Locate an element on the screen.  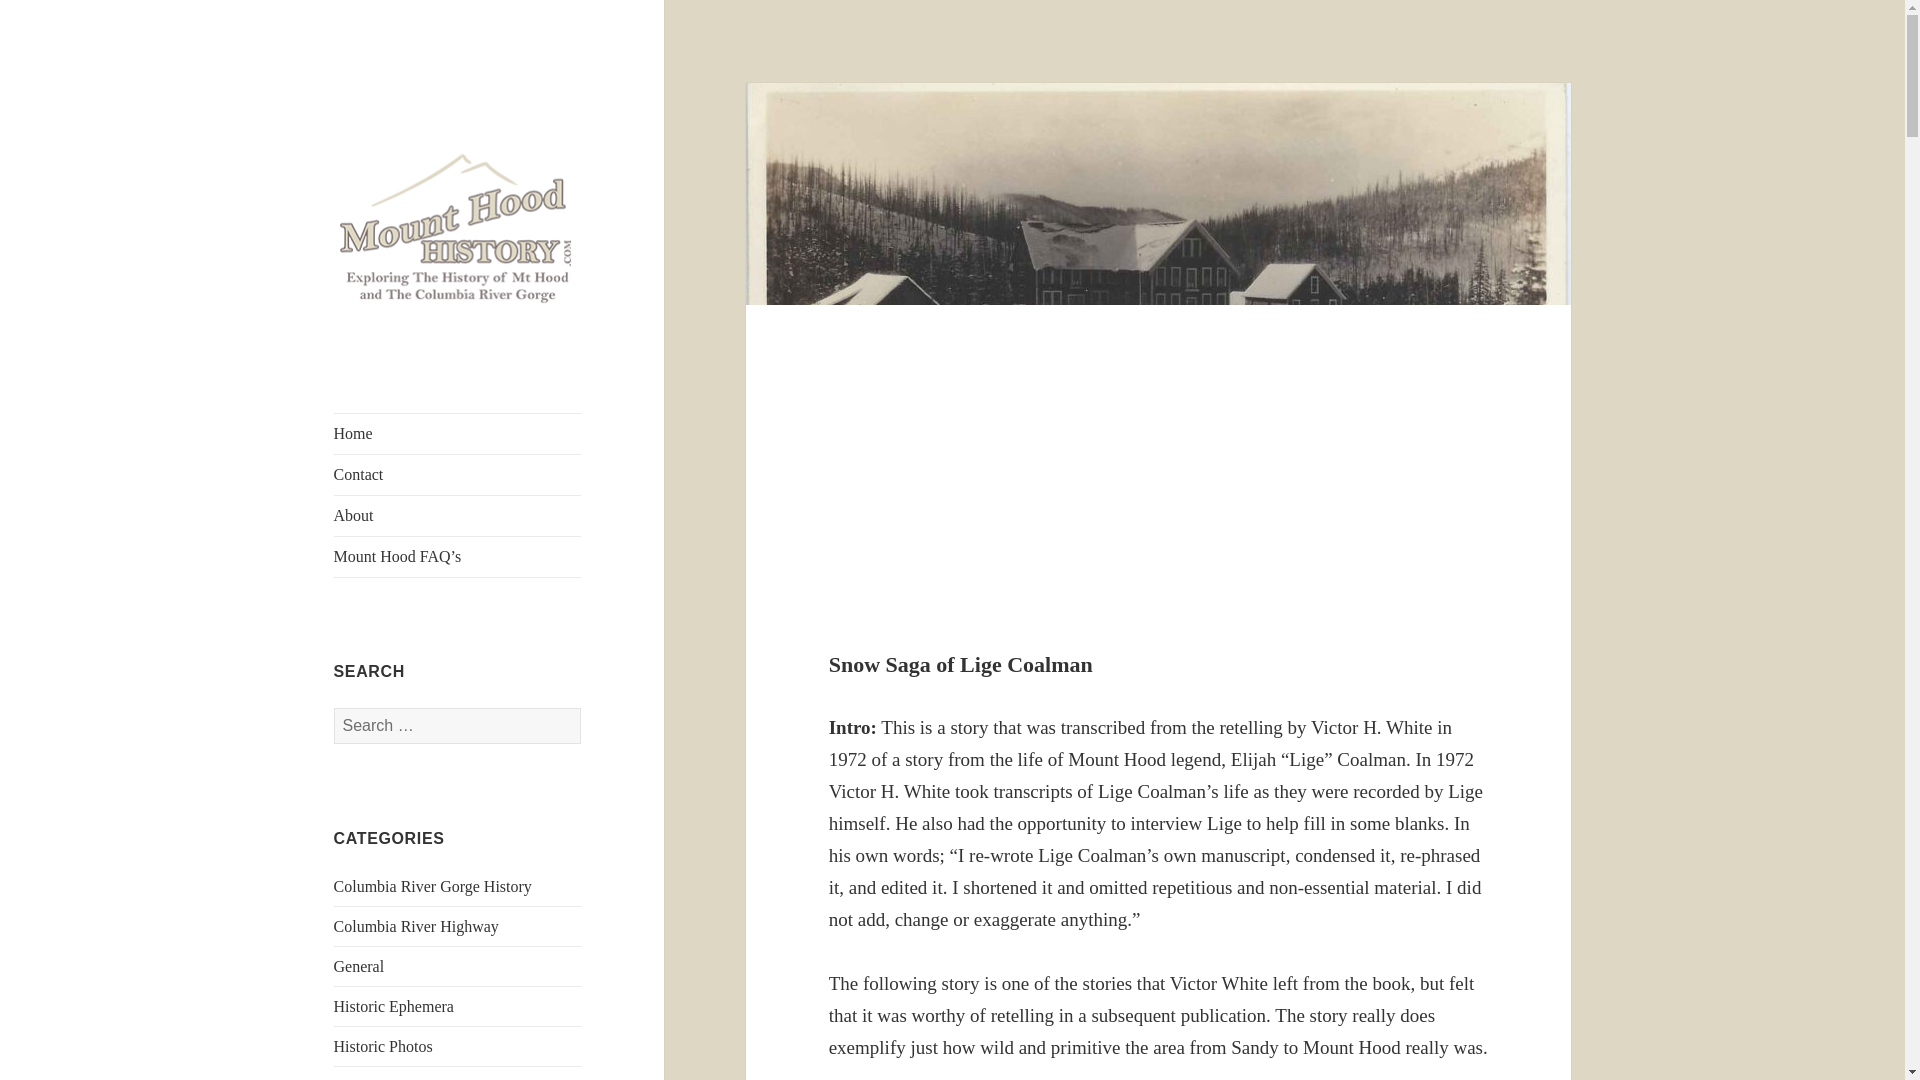
Historic Ephemera is located at coordinates (394, 1006).